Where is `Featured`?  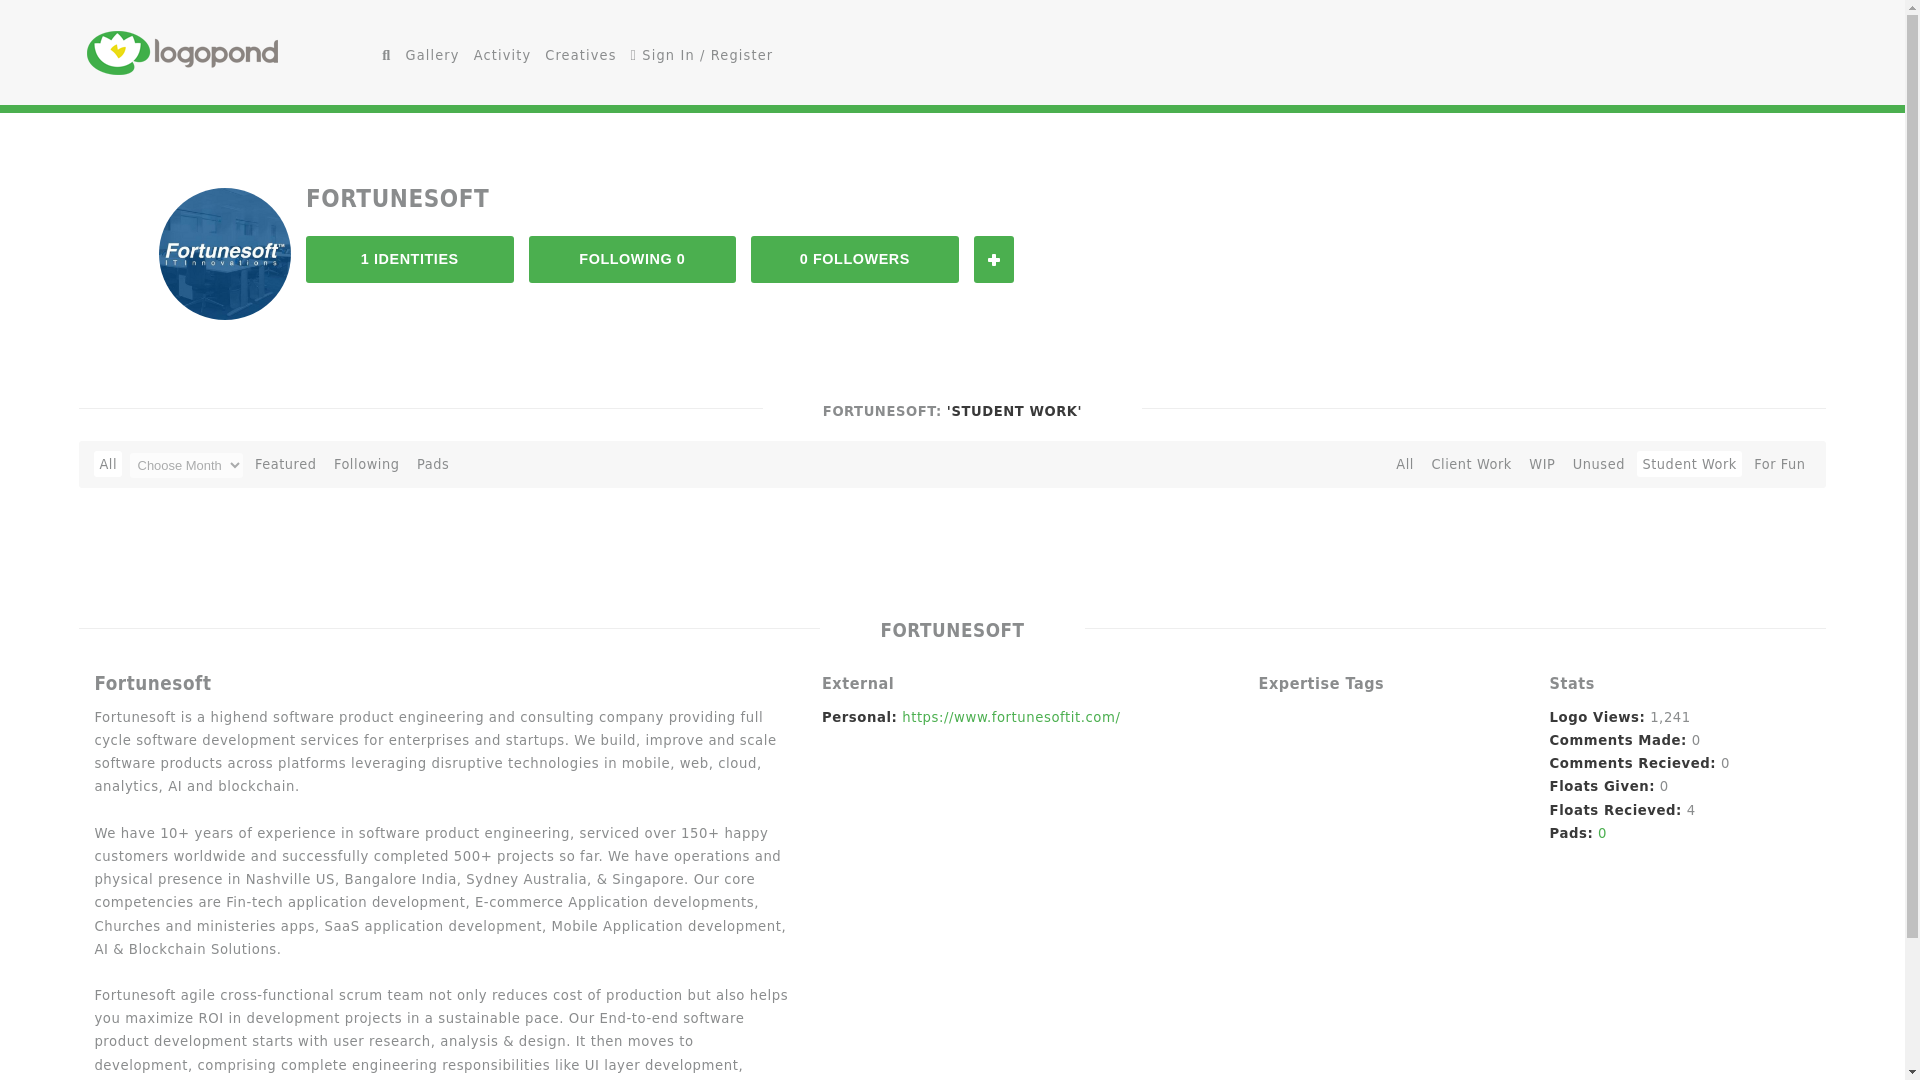
Featured is located at coordinates (286, 464).